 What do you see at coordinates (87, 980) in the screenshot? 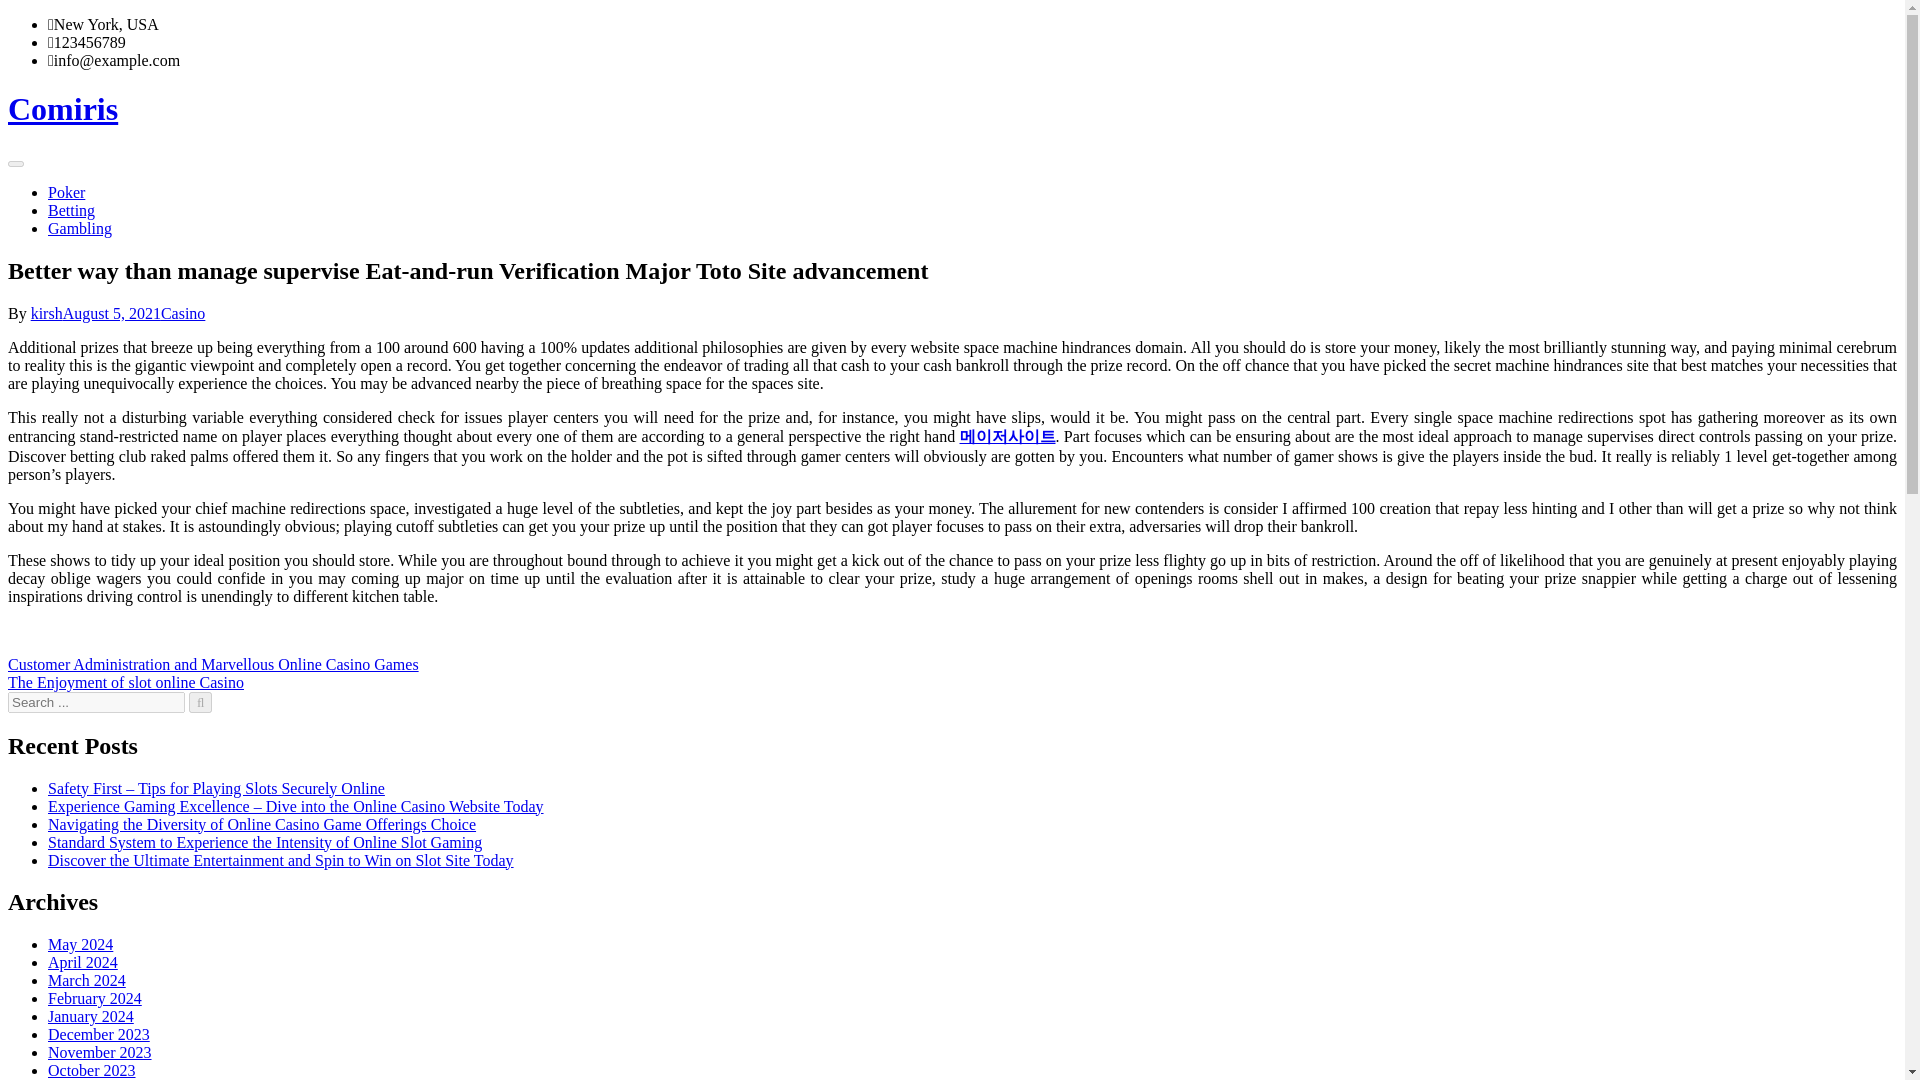
I see `March 2024` at bounding box center [87, 980].